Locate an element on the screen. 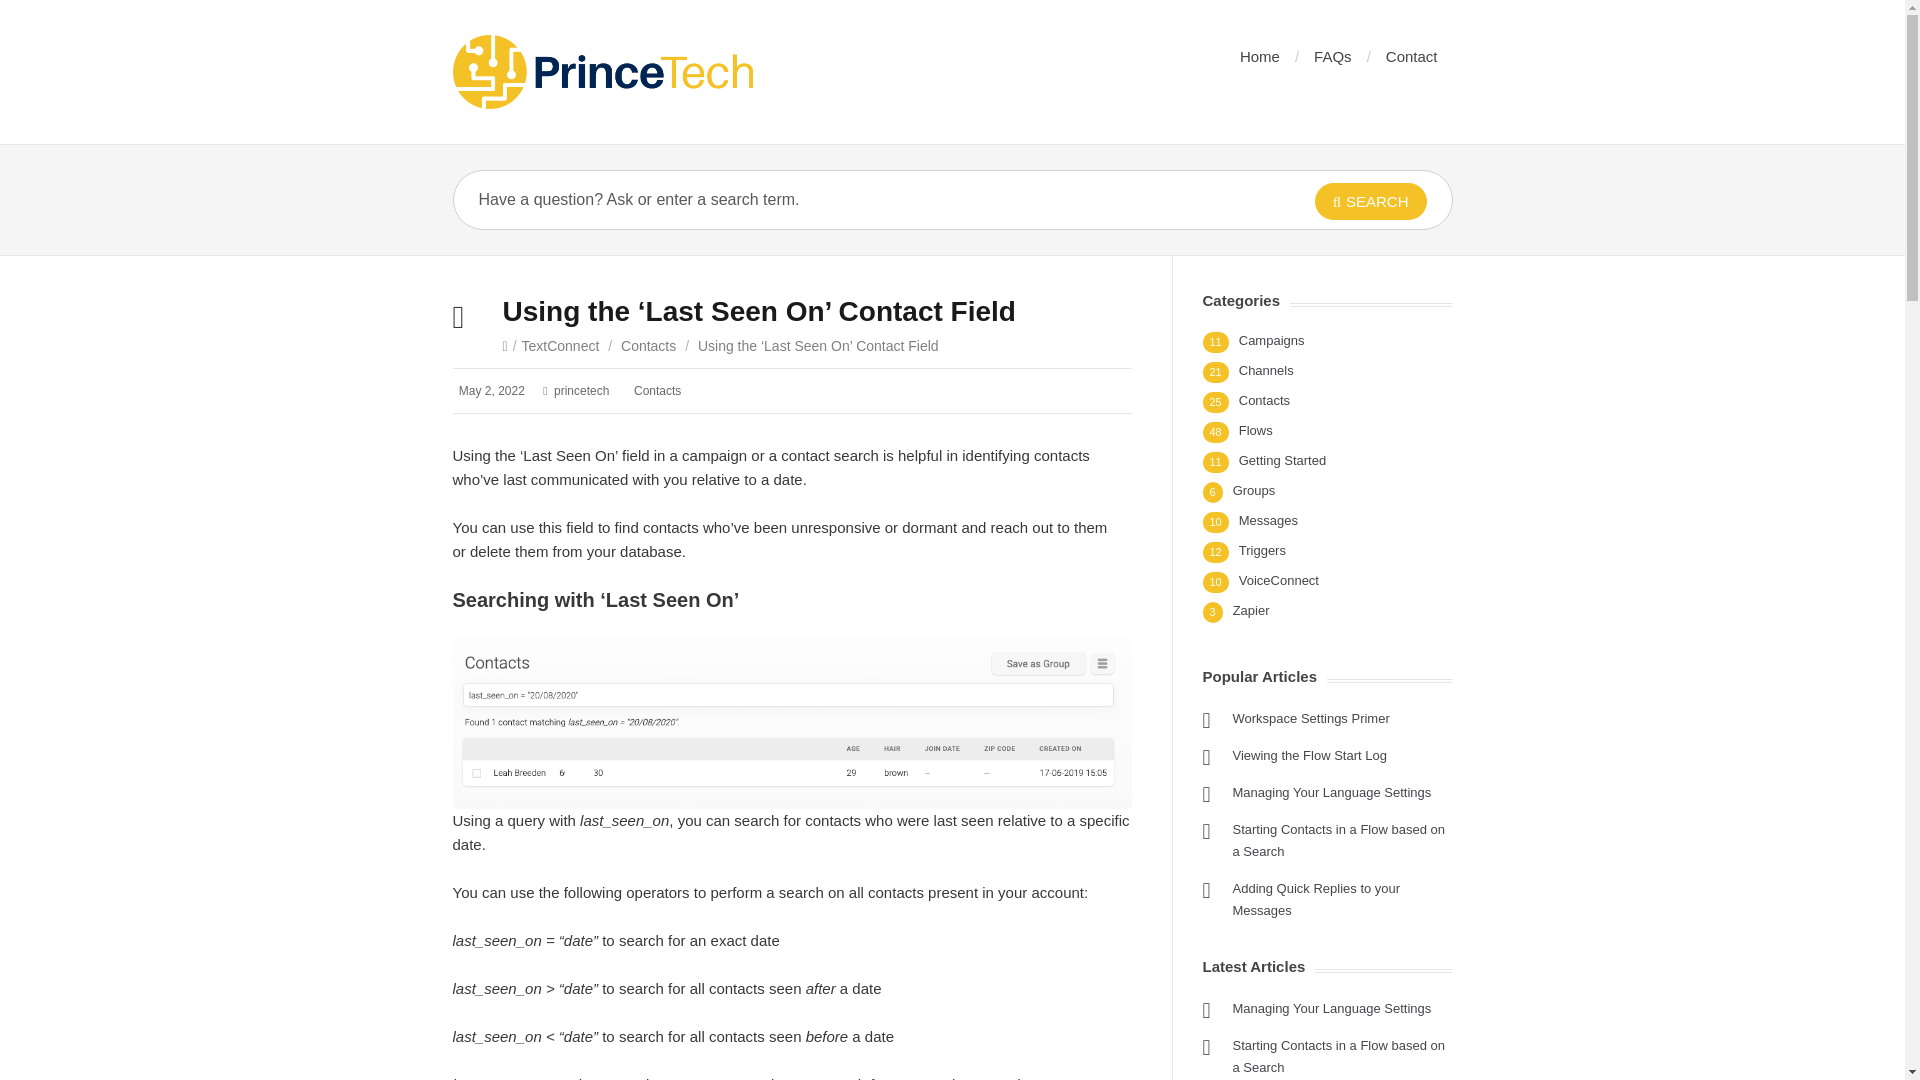 The width and height of the screenshot is (1920, 1080). Home is located at coordinates (1260, 56).